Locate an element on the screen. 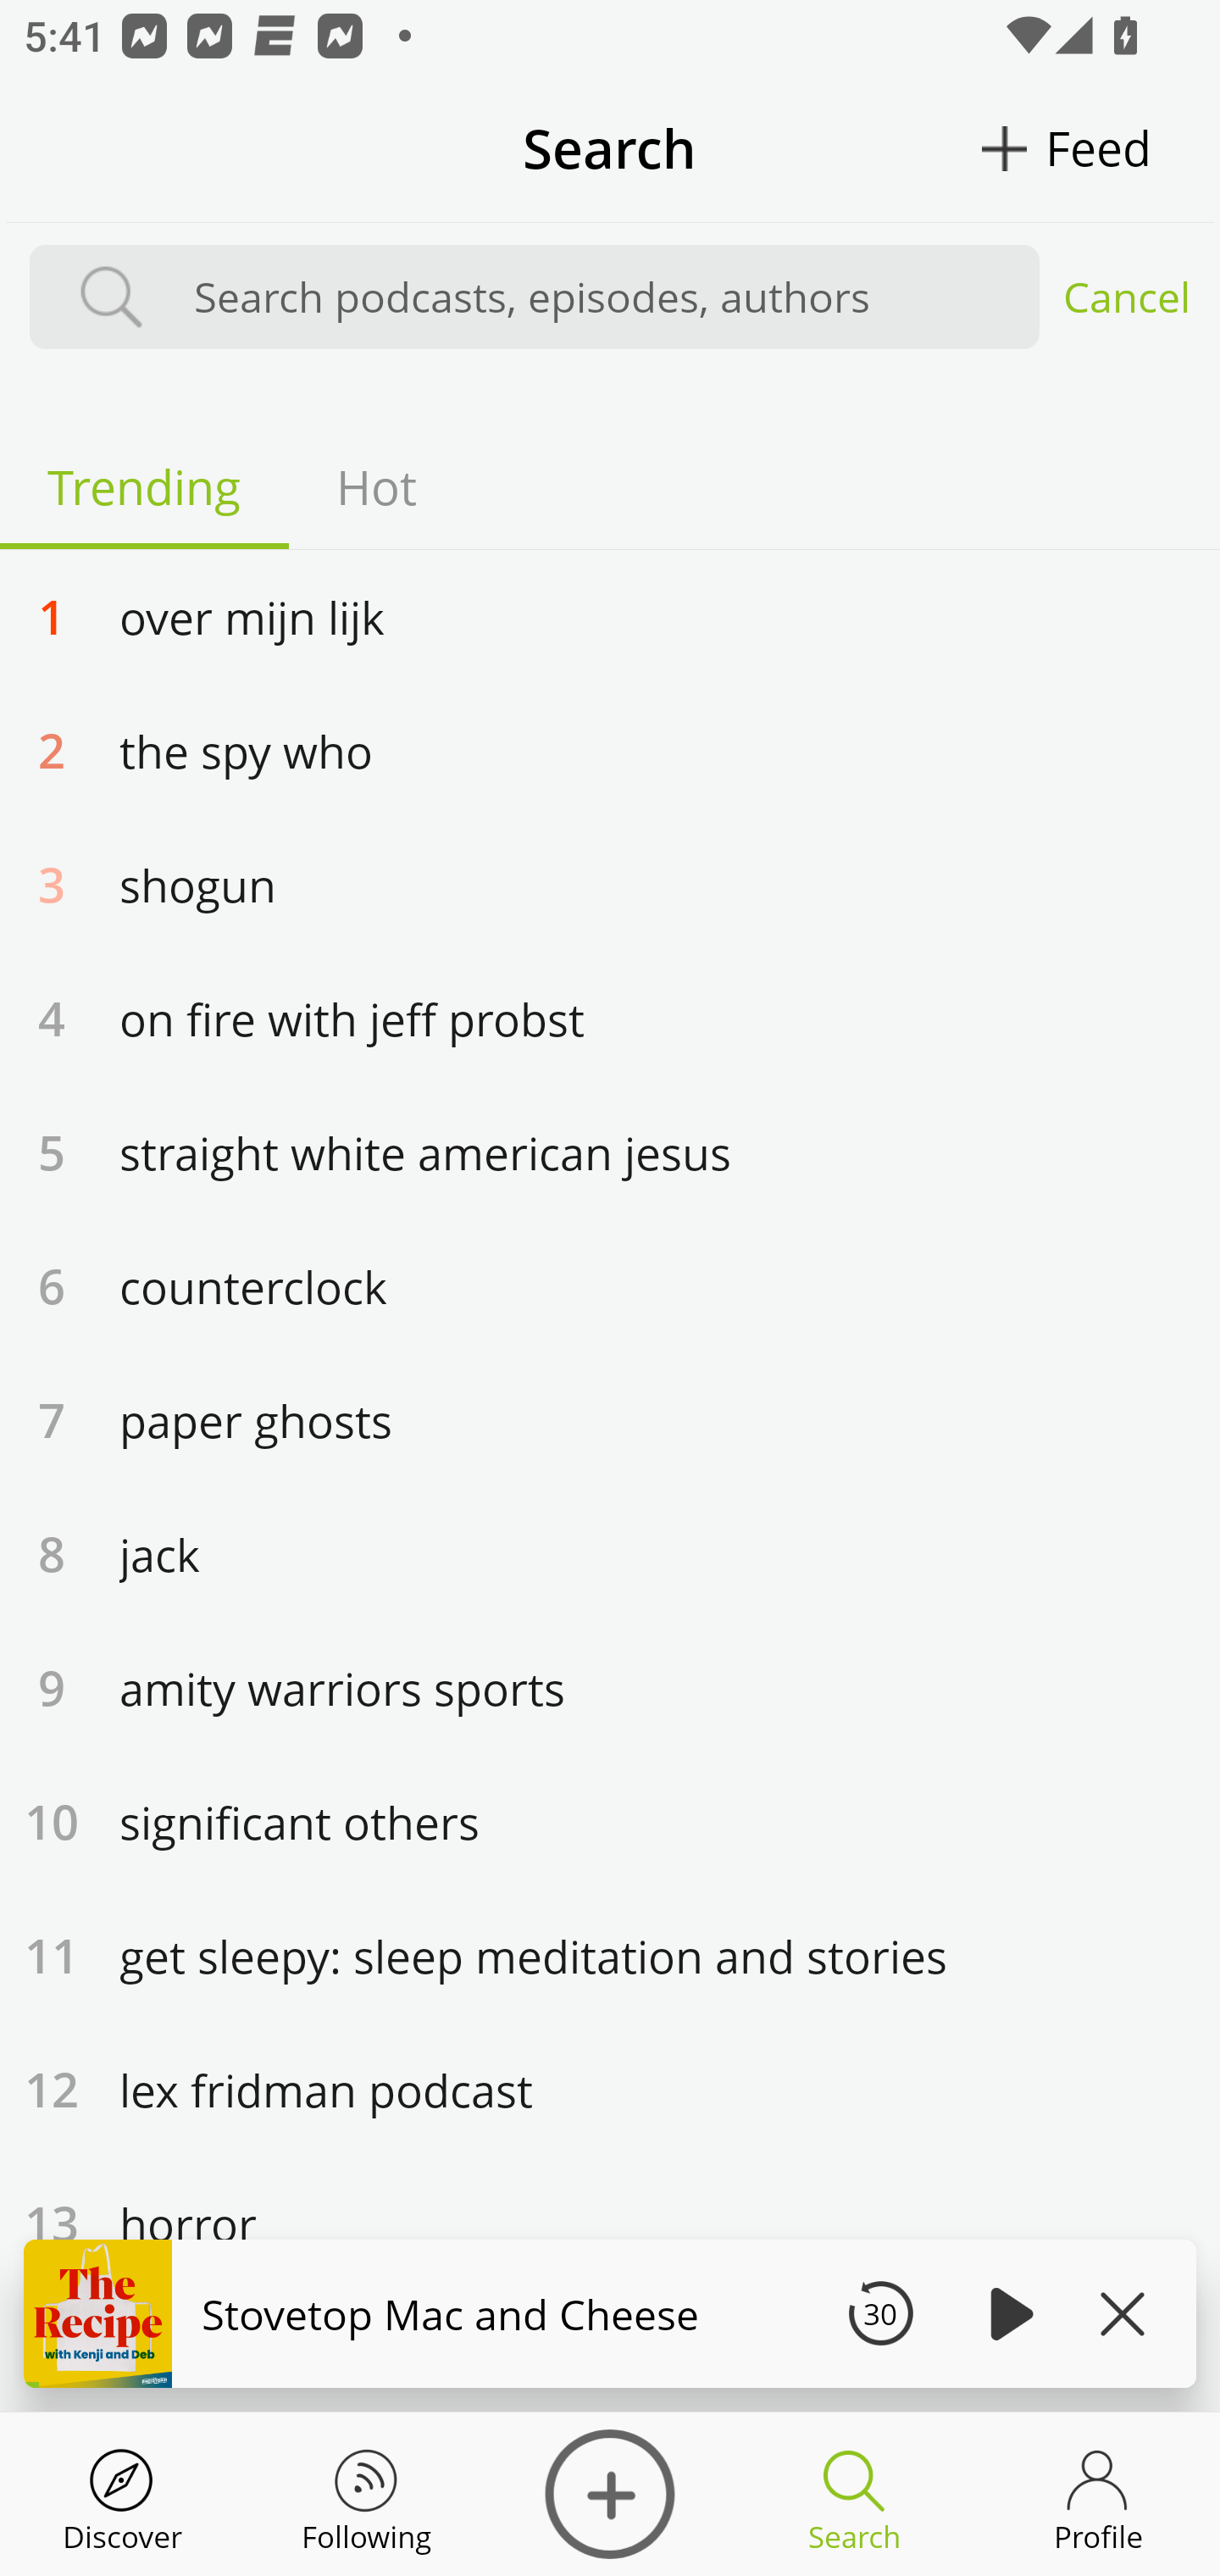  Discover Profile is located at coordinates (1098, 2495).